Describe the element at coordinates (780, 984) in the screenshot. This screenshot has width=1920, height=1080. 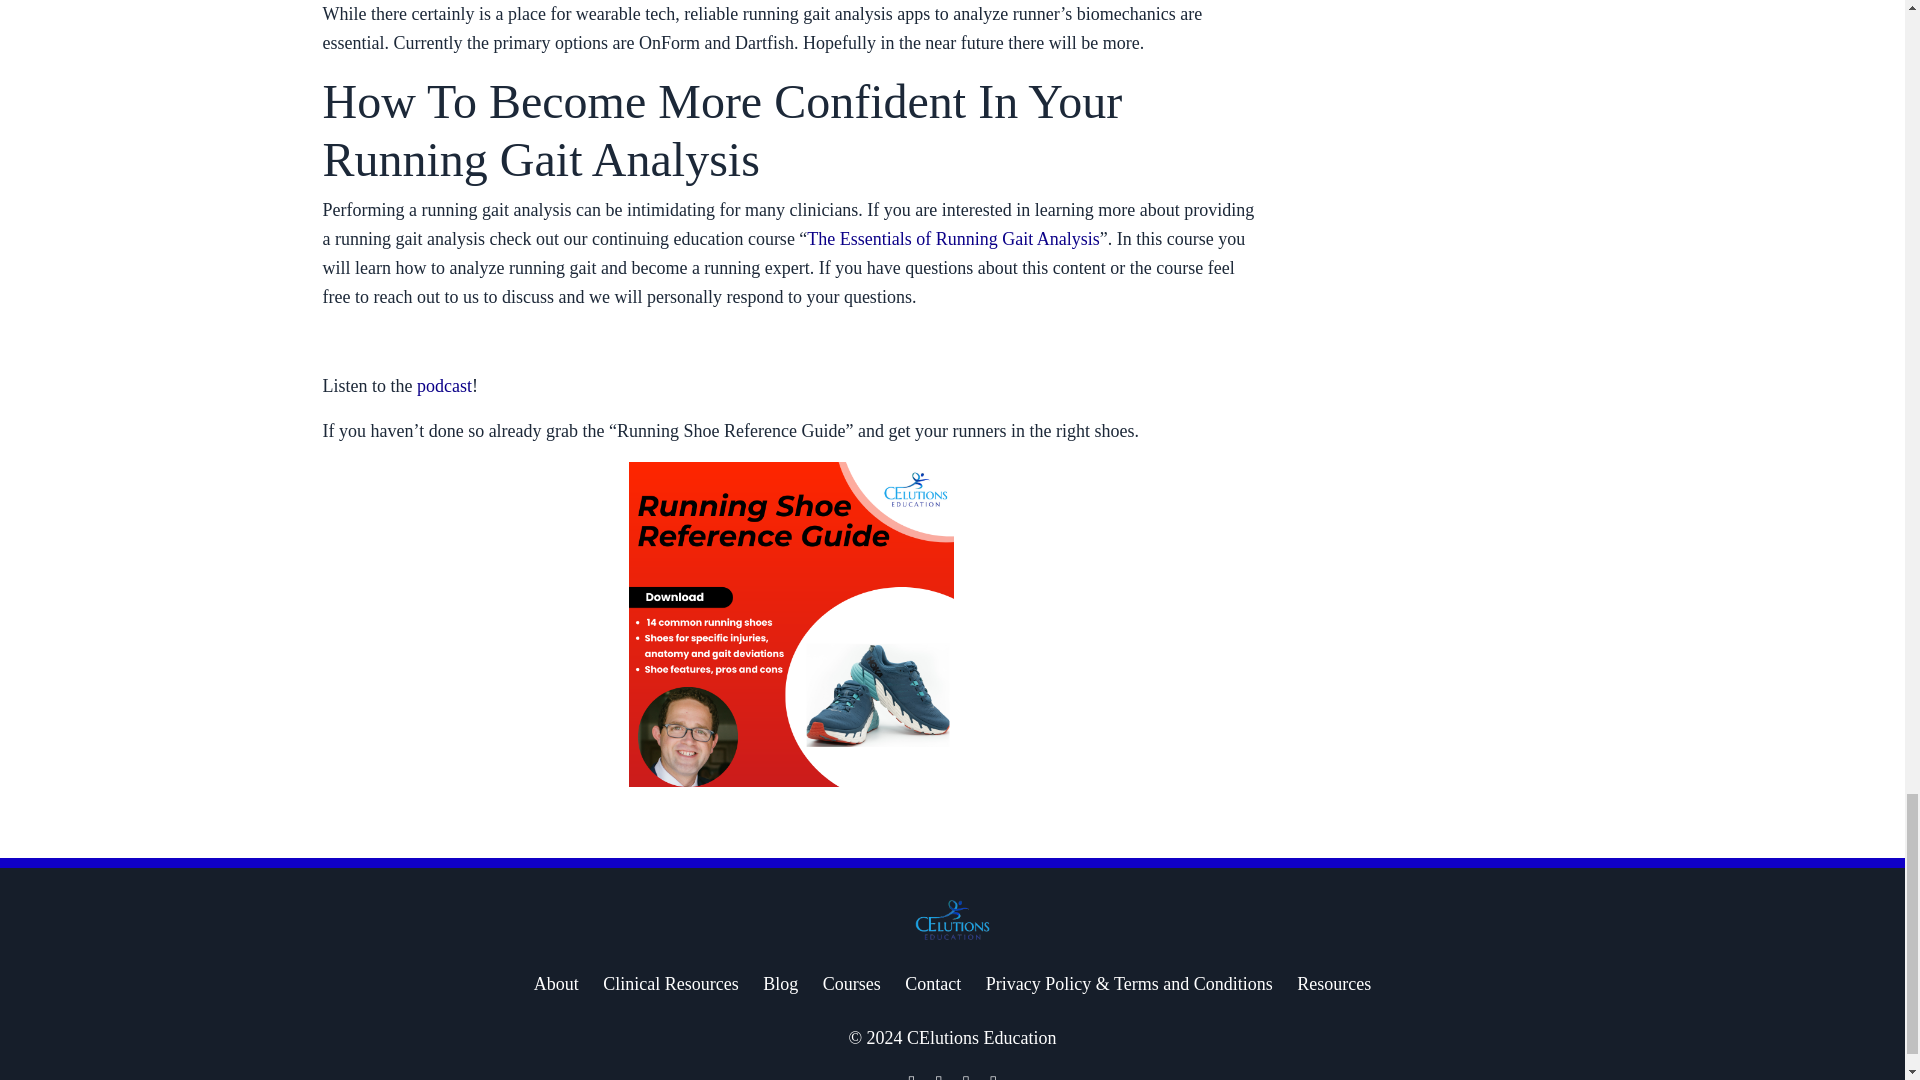
I see `Blog` at that location.